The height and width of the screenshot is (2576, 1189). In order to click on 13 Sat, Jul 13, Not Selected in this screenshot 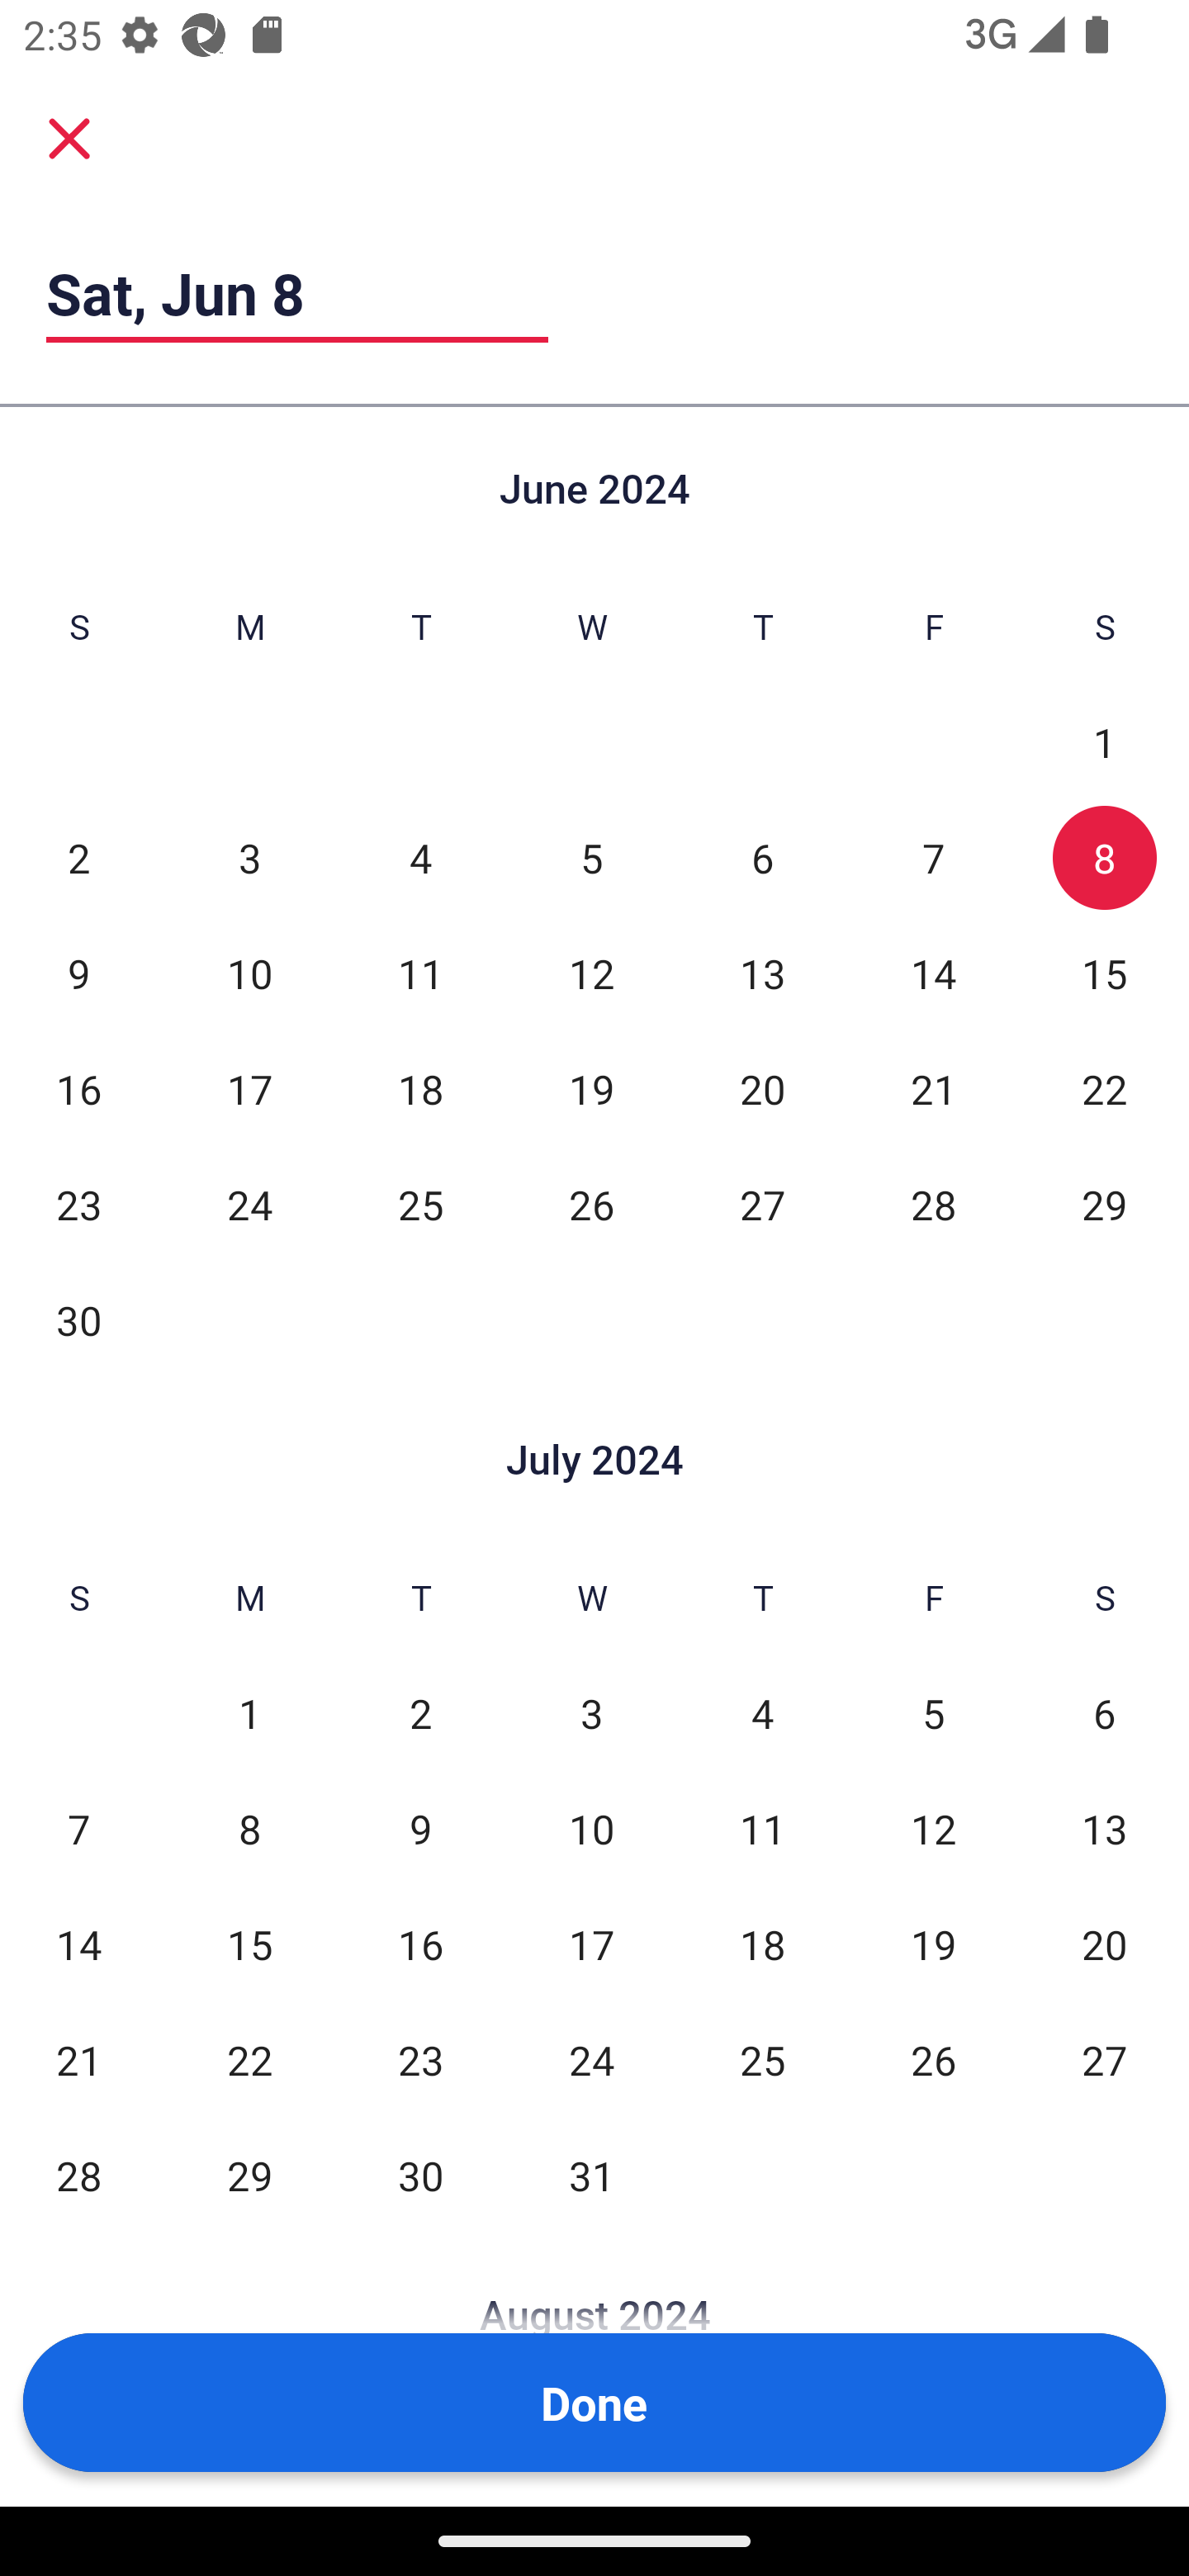, I will do `click(1105, 1828)`.